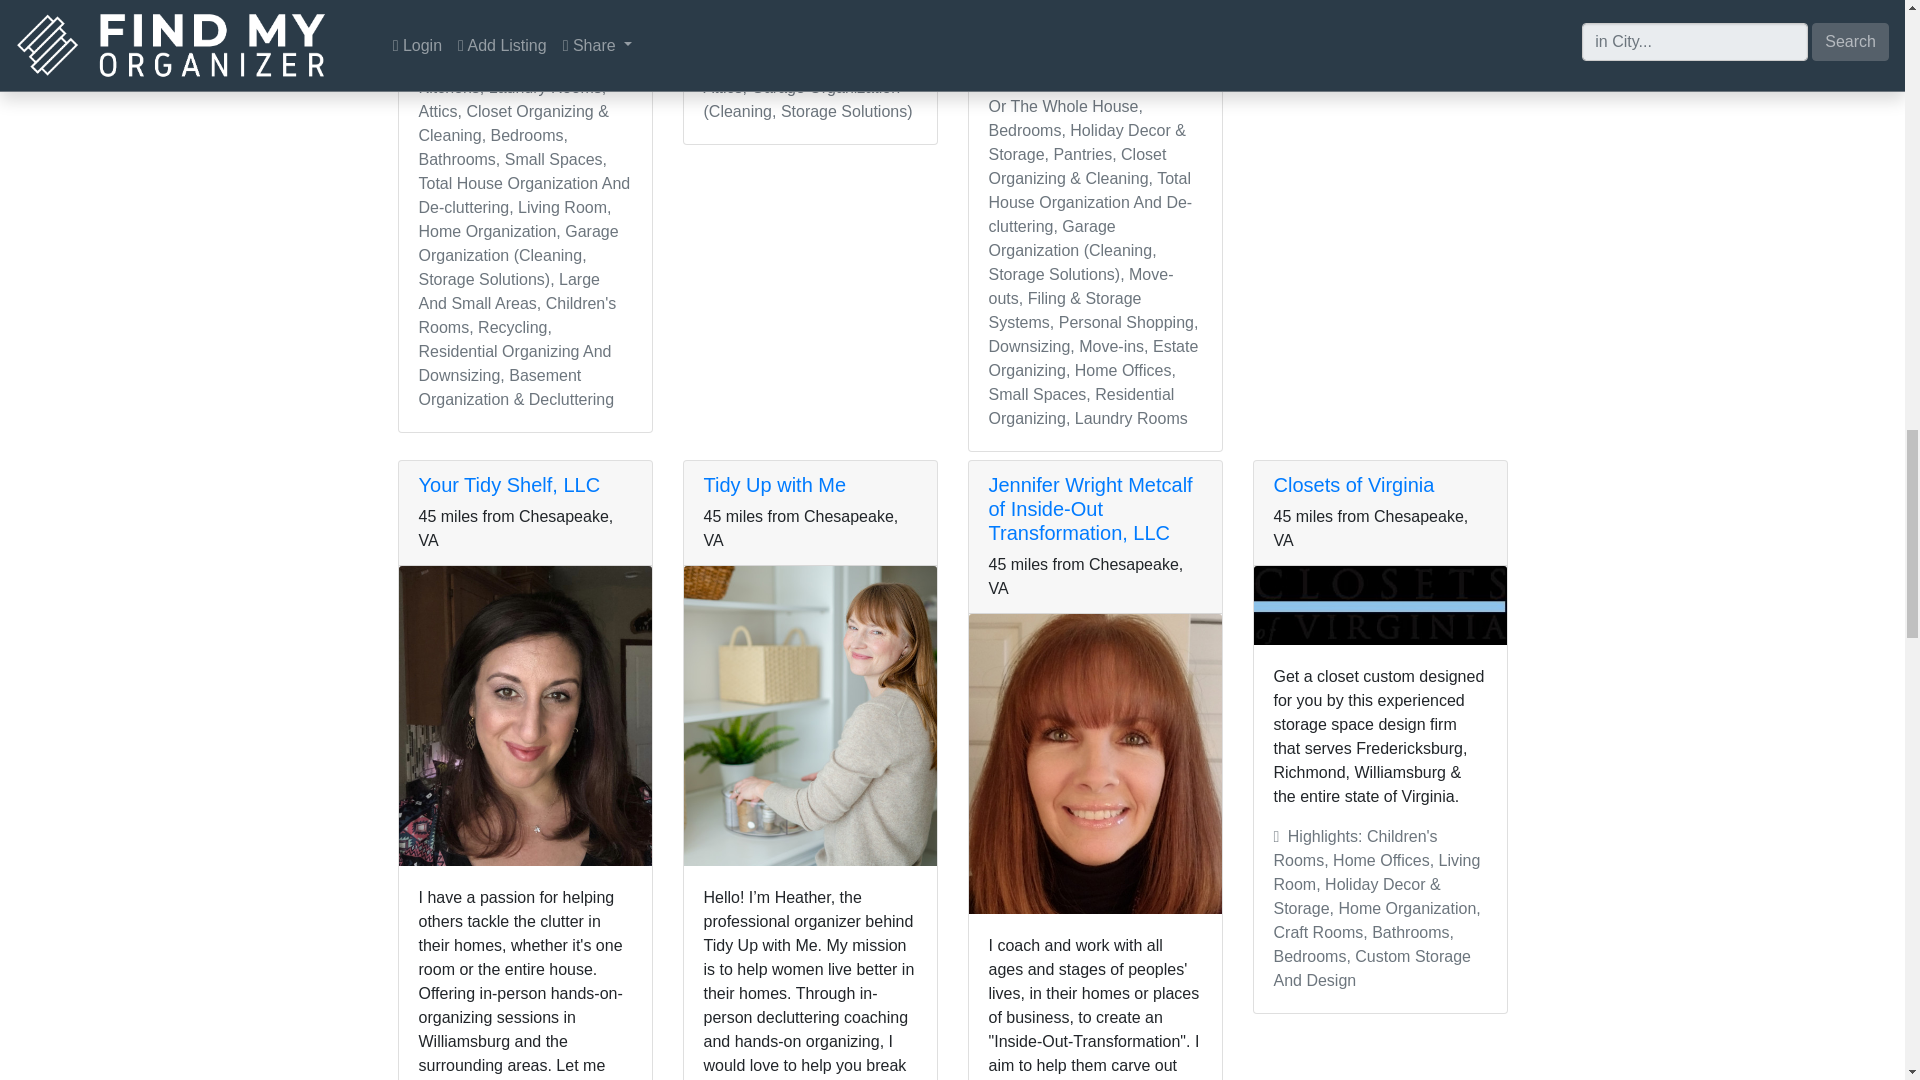  I want to click on Tidy Up with Me, so click(775, 484).